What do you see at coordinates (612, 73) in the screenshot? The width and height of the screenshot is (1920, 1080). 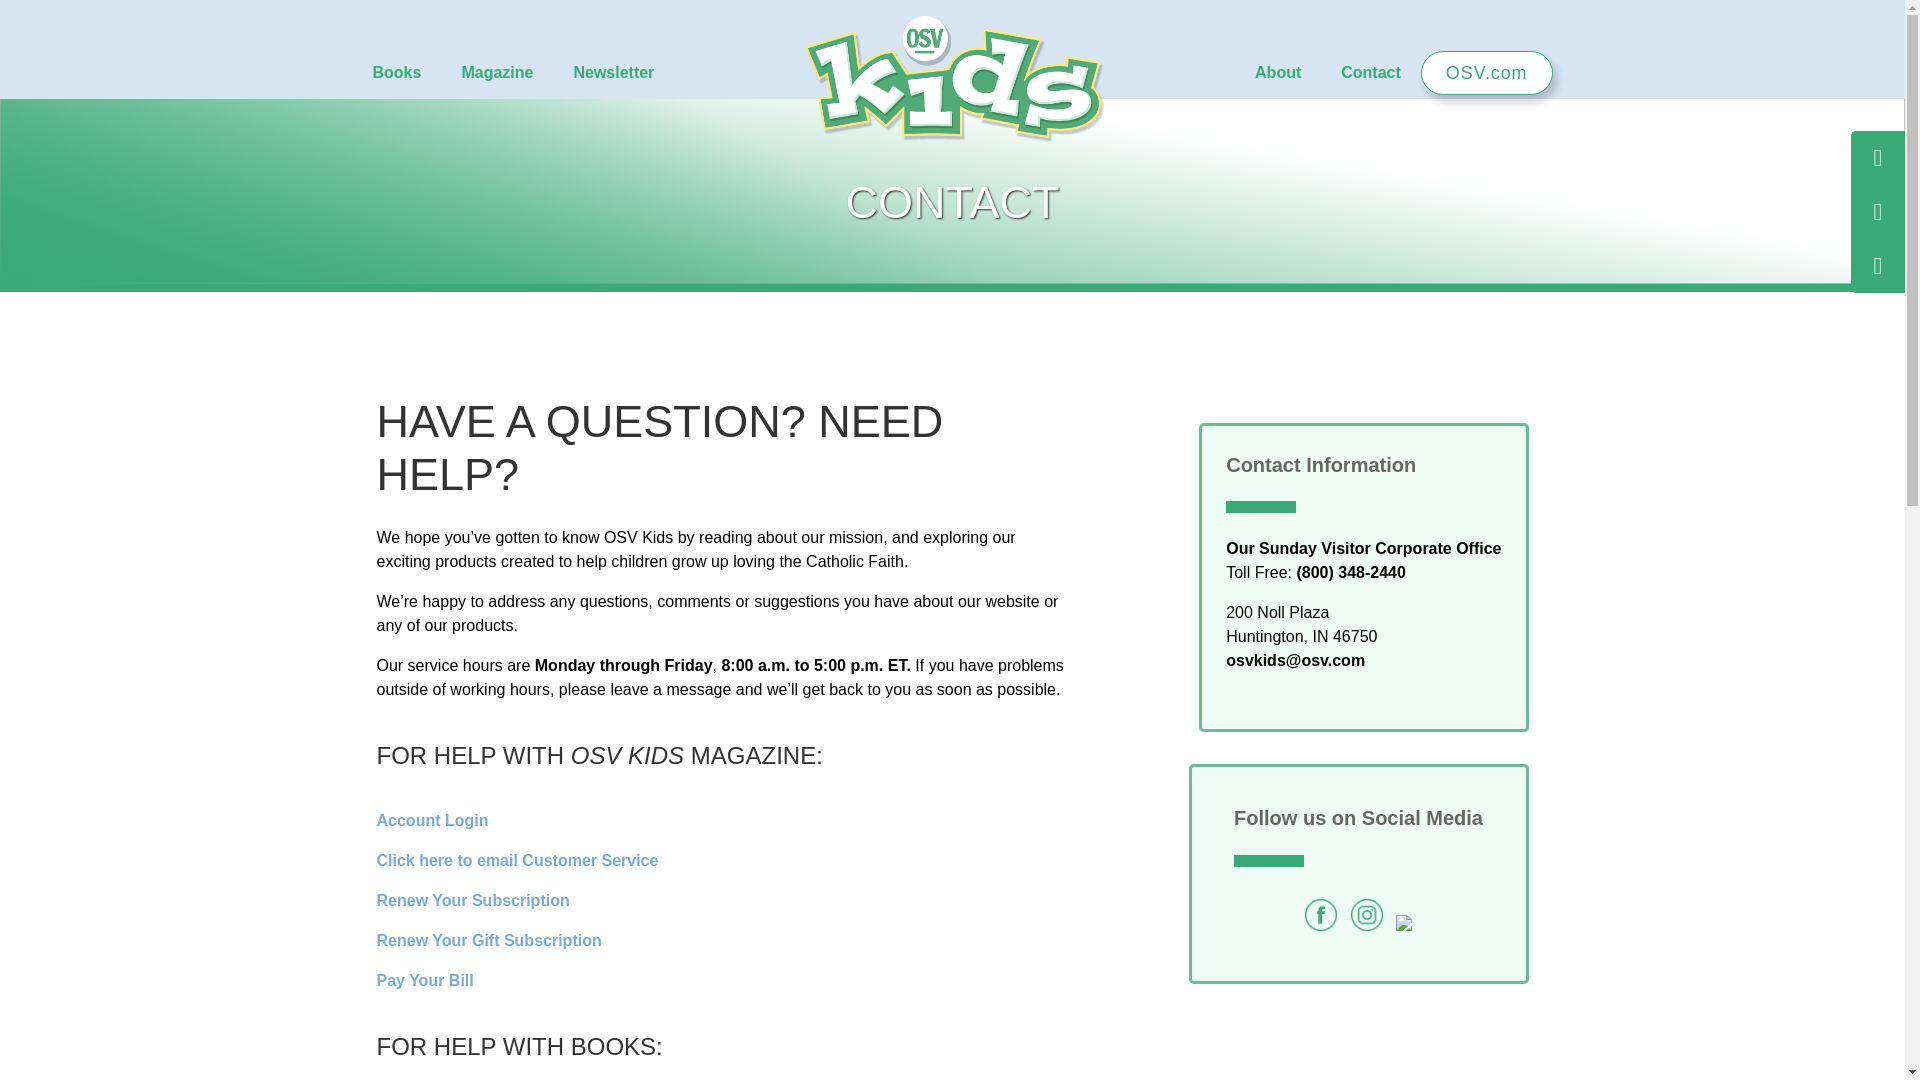 I see `Newsletter` at bounding box center [612, 73].